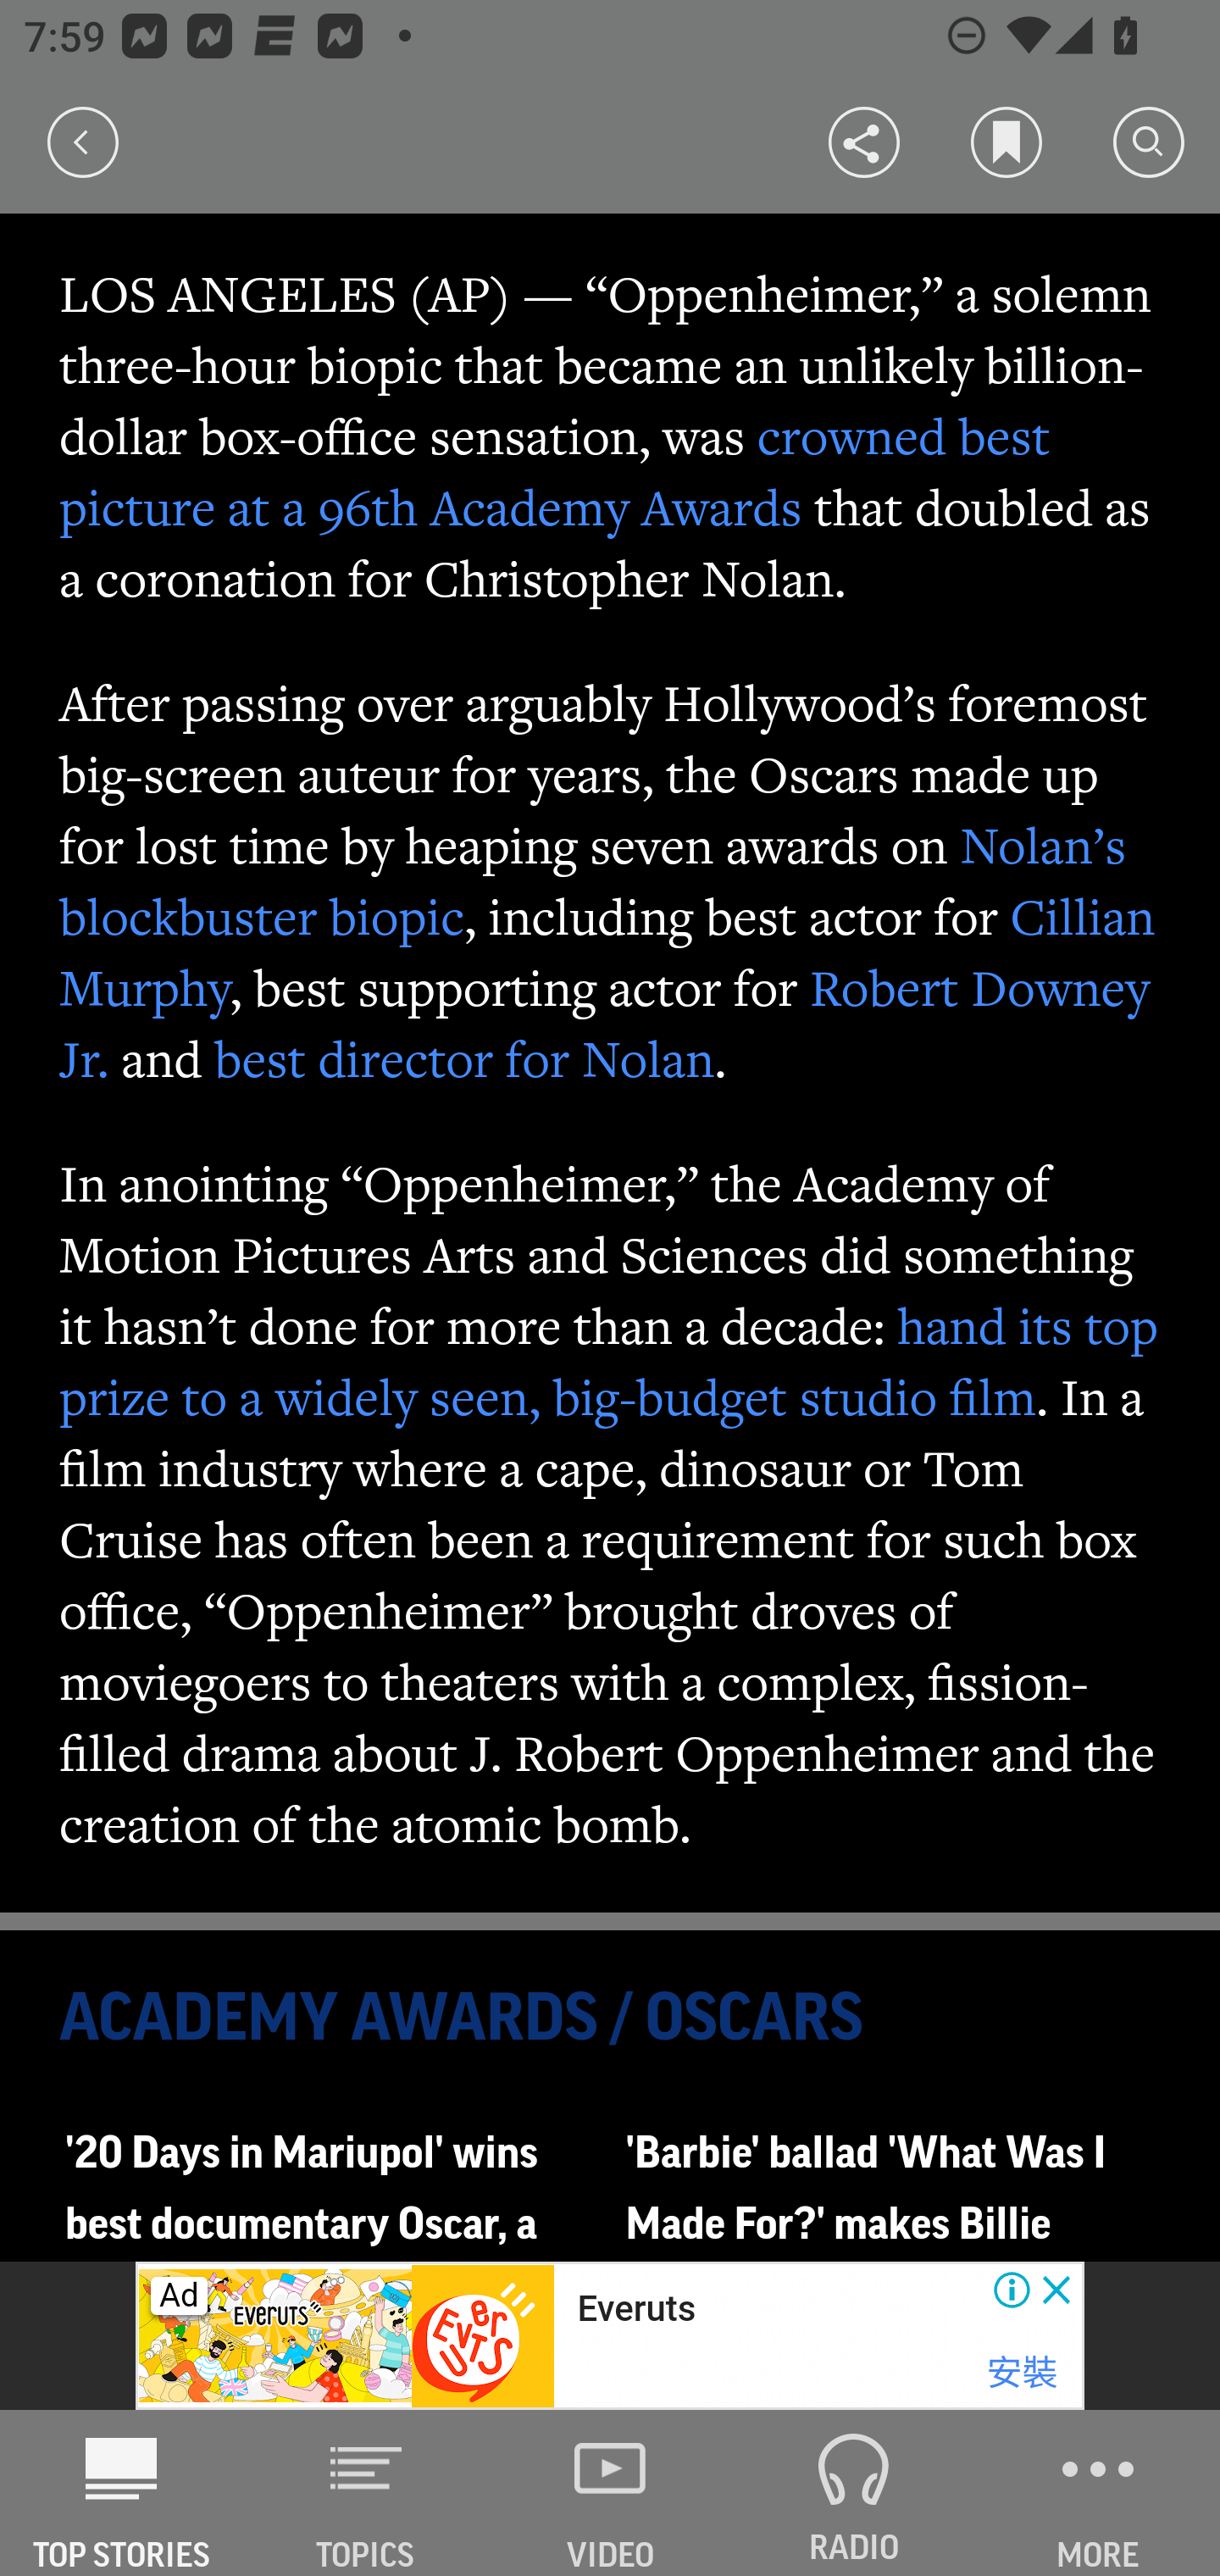 The height and width of the screenshot is (2576, 1220). Describe the element at coordinates (606, 1024) in the screenshot. I see `Robert Downey Jr.` at that location.